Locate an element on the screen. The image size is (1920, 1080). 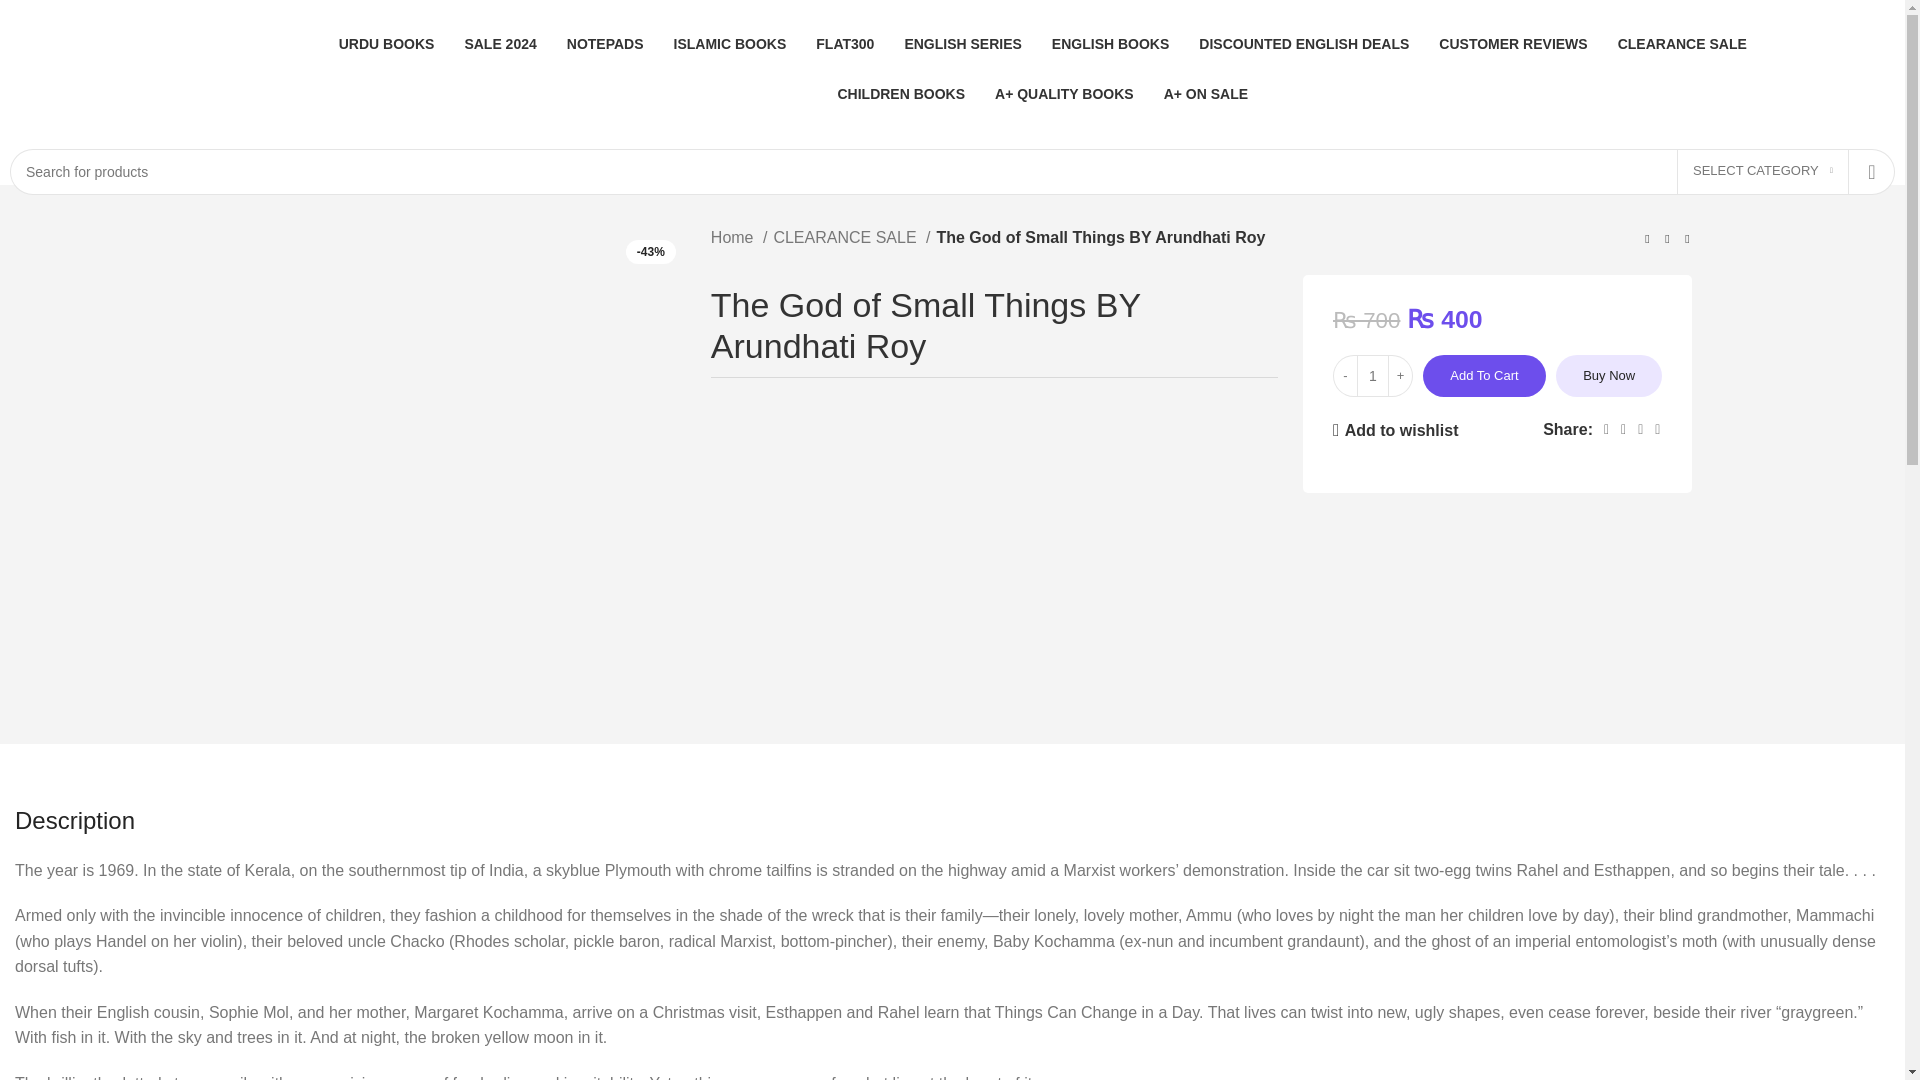
CLEARANCE SALE is located at coordinates (1682, 44).